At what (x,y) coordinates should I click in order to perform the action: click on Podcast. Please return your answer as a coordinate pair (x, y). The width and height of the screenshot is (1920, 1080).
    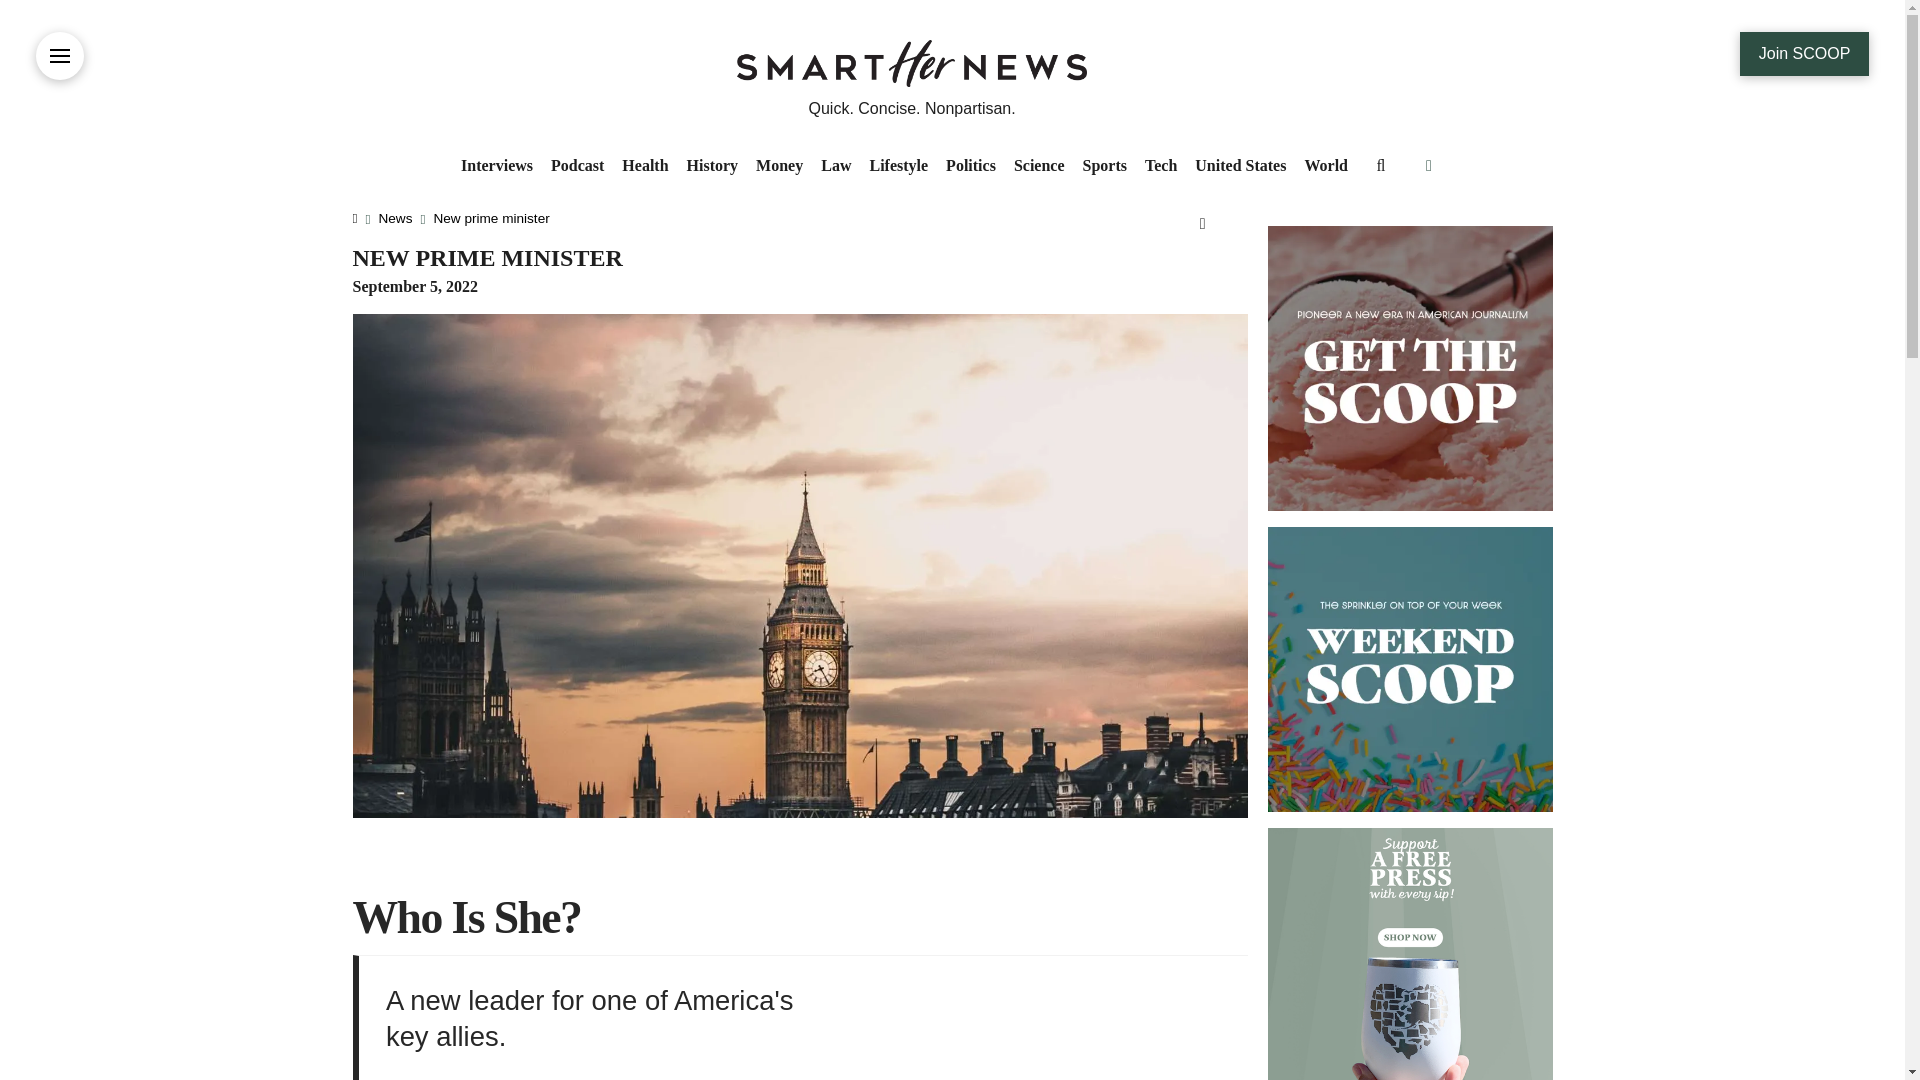
    Looking at the image, I should click on (576, 166).